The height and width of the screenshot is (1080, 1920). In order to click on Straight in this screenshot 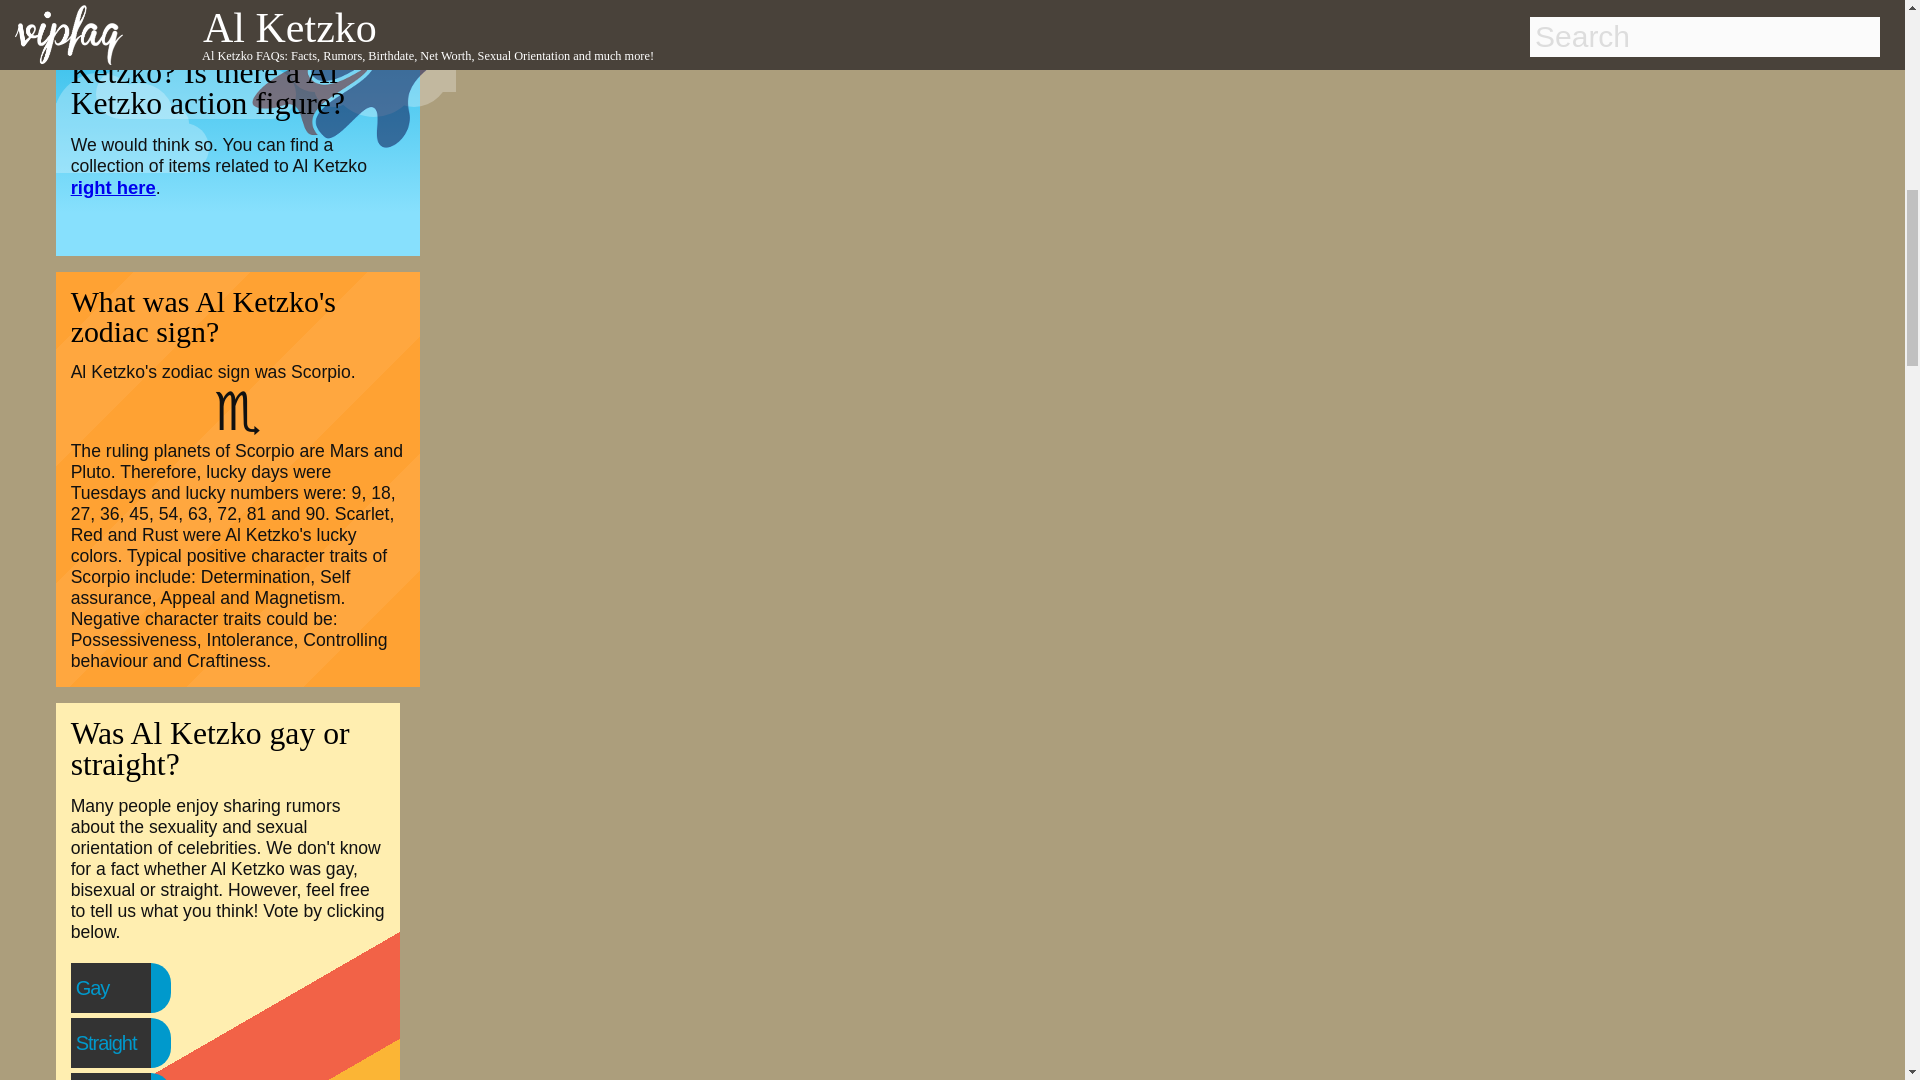, I will do `click(146, 1042)`.